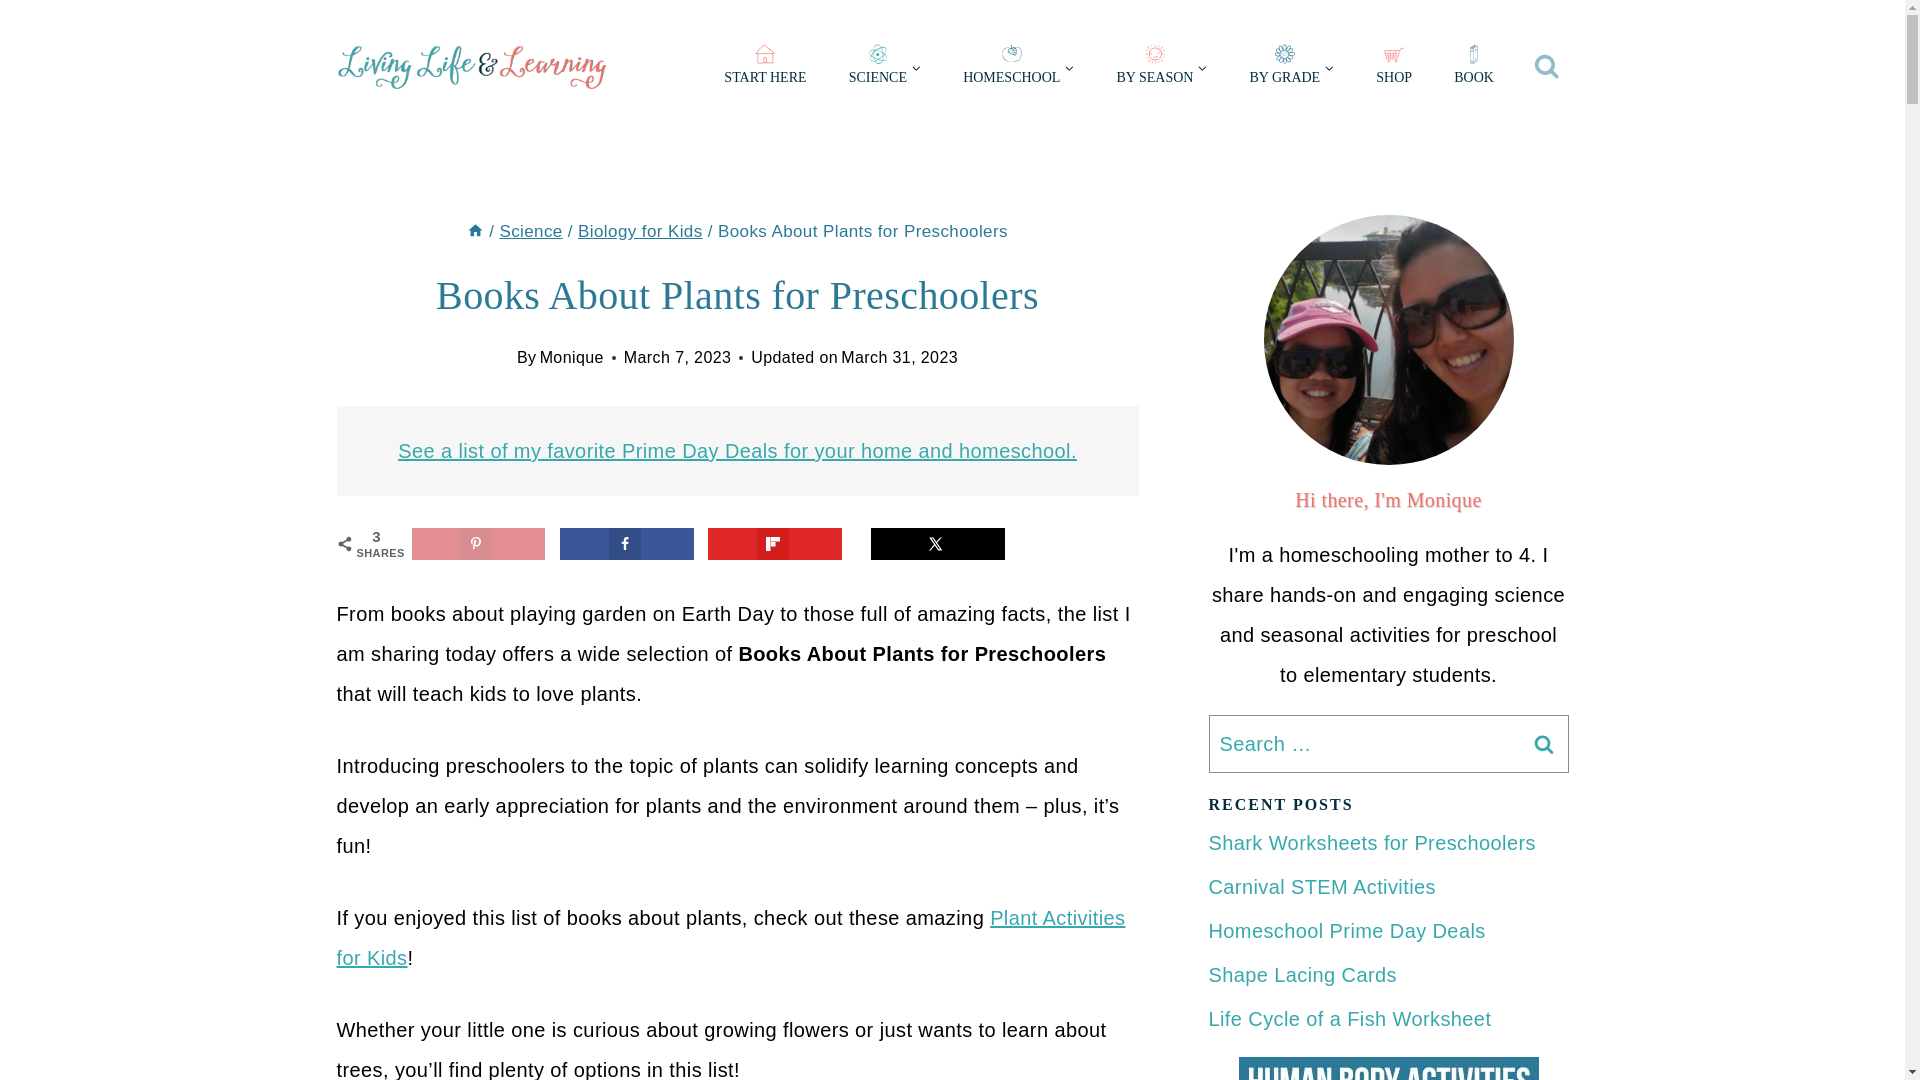 The width and height of the screenshot is (1920, 1080). I want to click on Share on X, so click(938, 544).